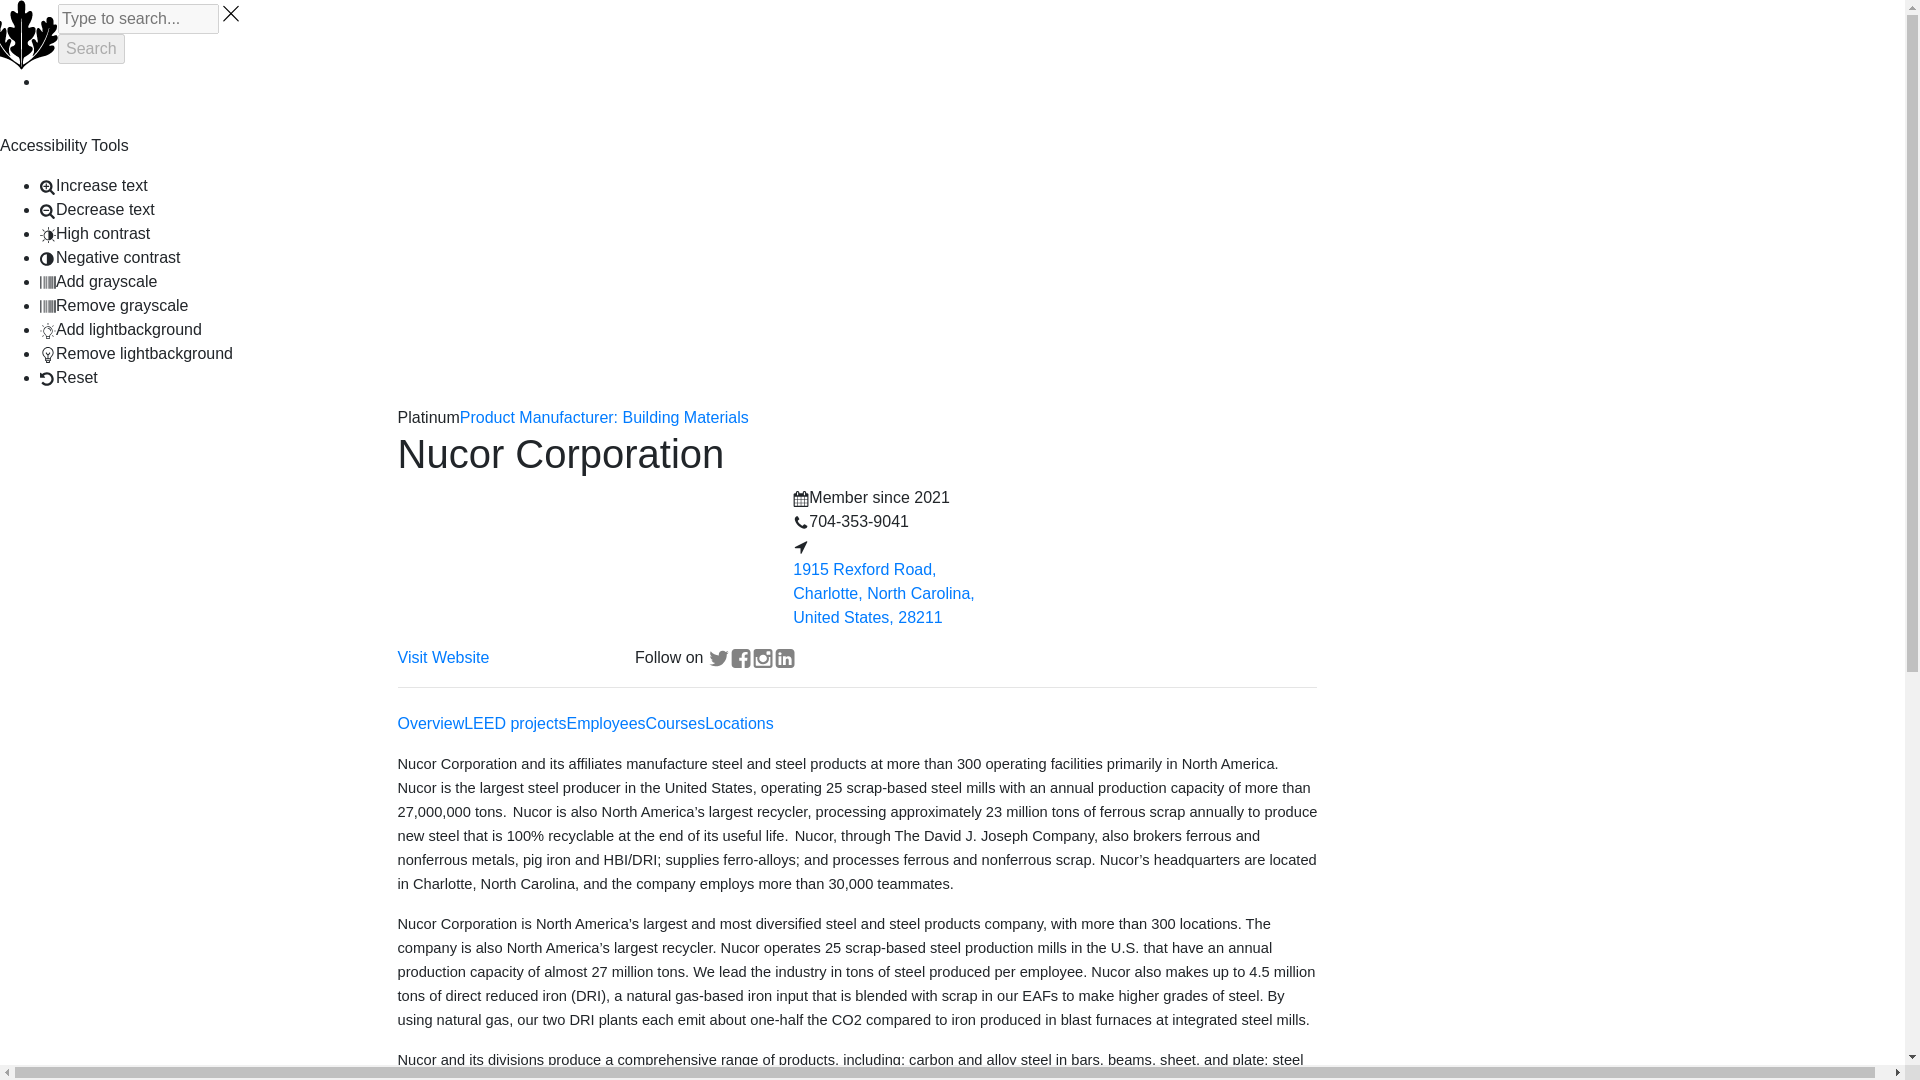 The height and width of the screenshot is (1080, 1920). I want to click on Visit Website, so click(443, 658).